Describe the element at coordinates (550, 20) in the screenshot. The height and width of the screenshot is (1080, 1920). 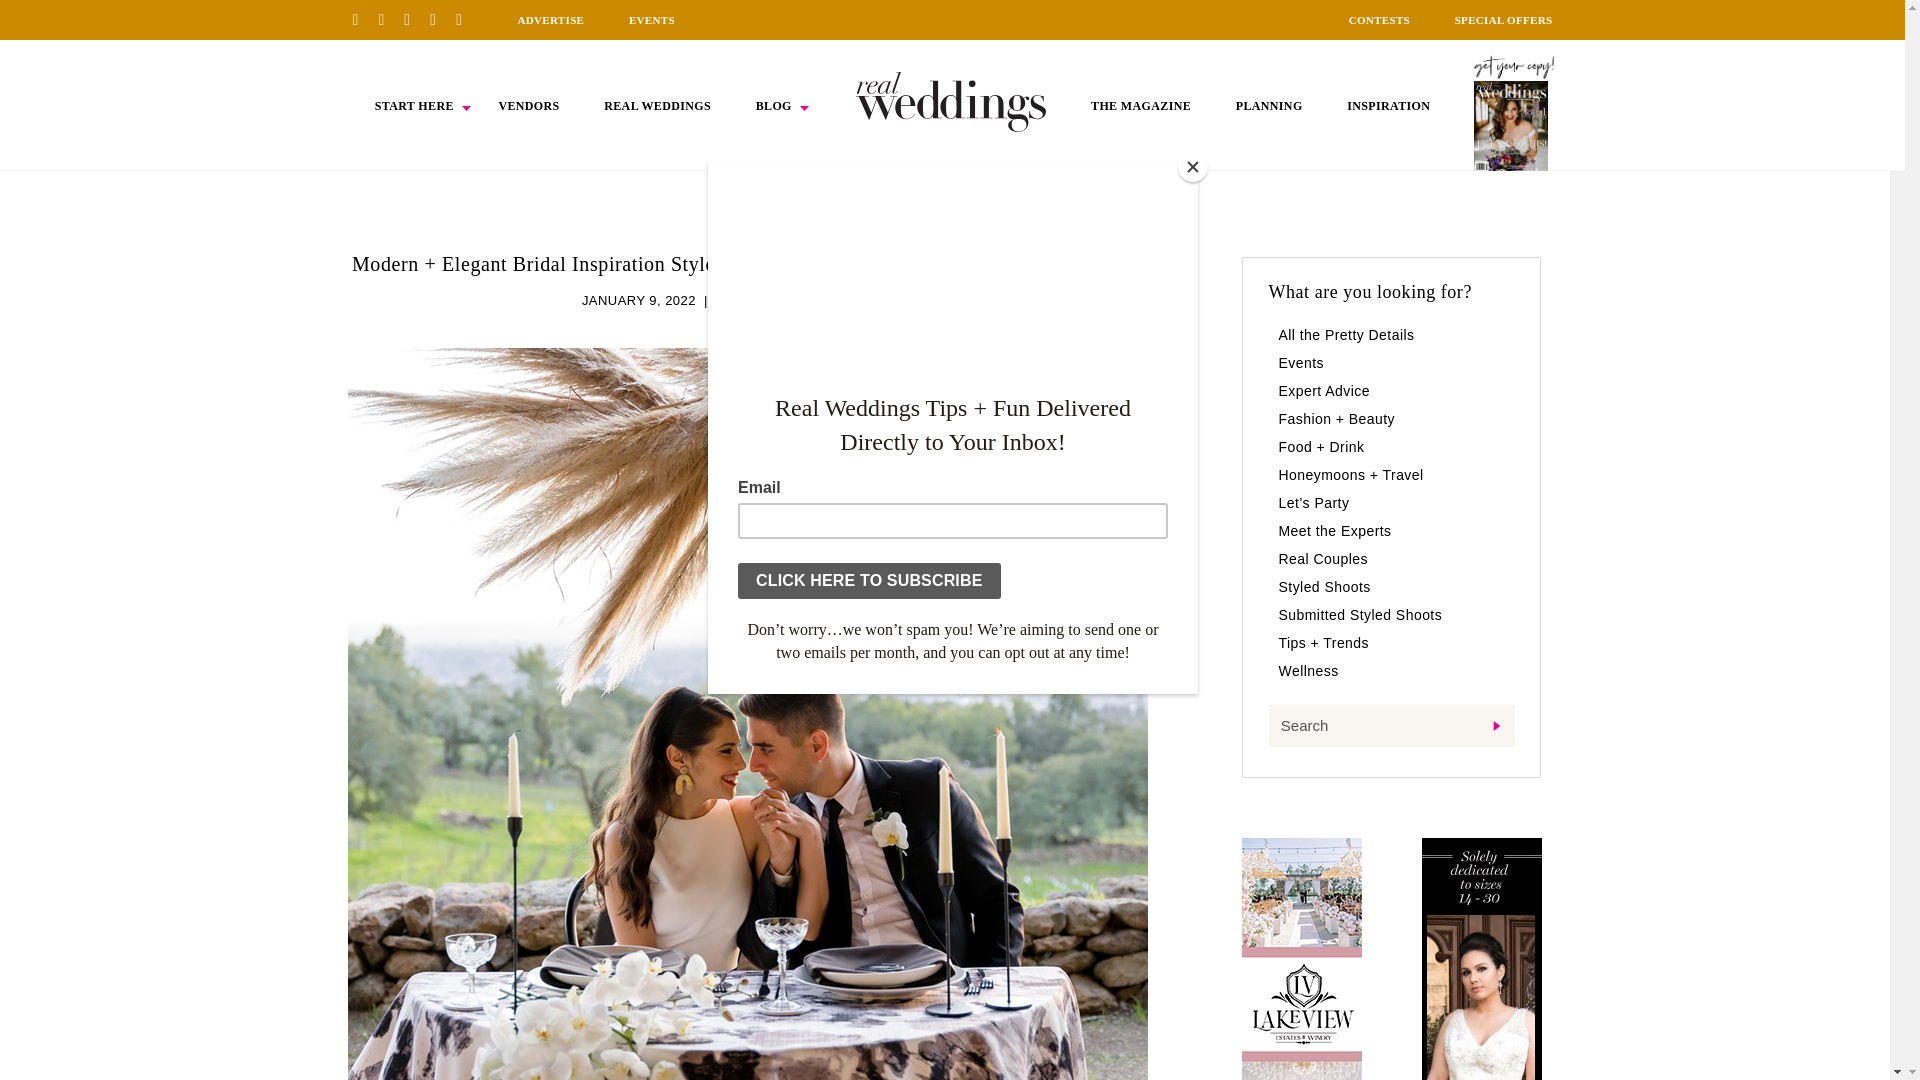
I see `ADVERTISE` at that location.